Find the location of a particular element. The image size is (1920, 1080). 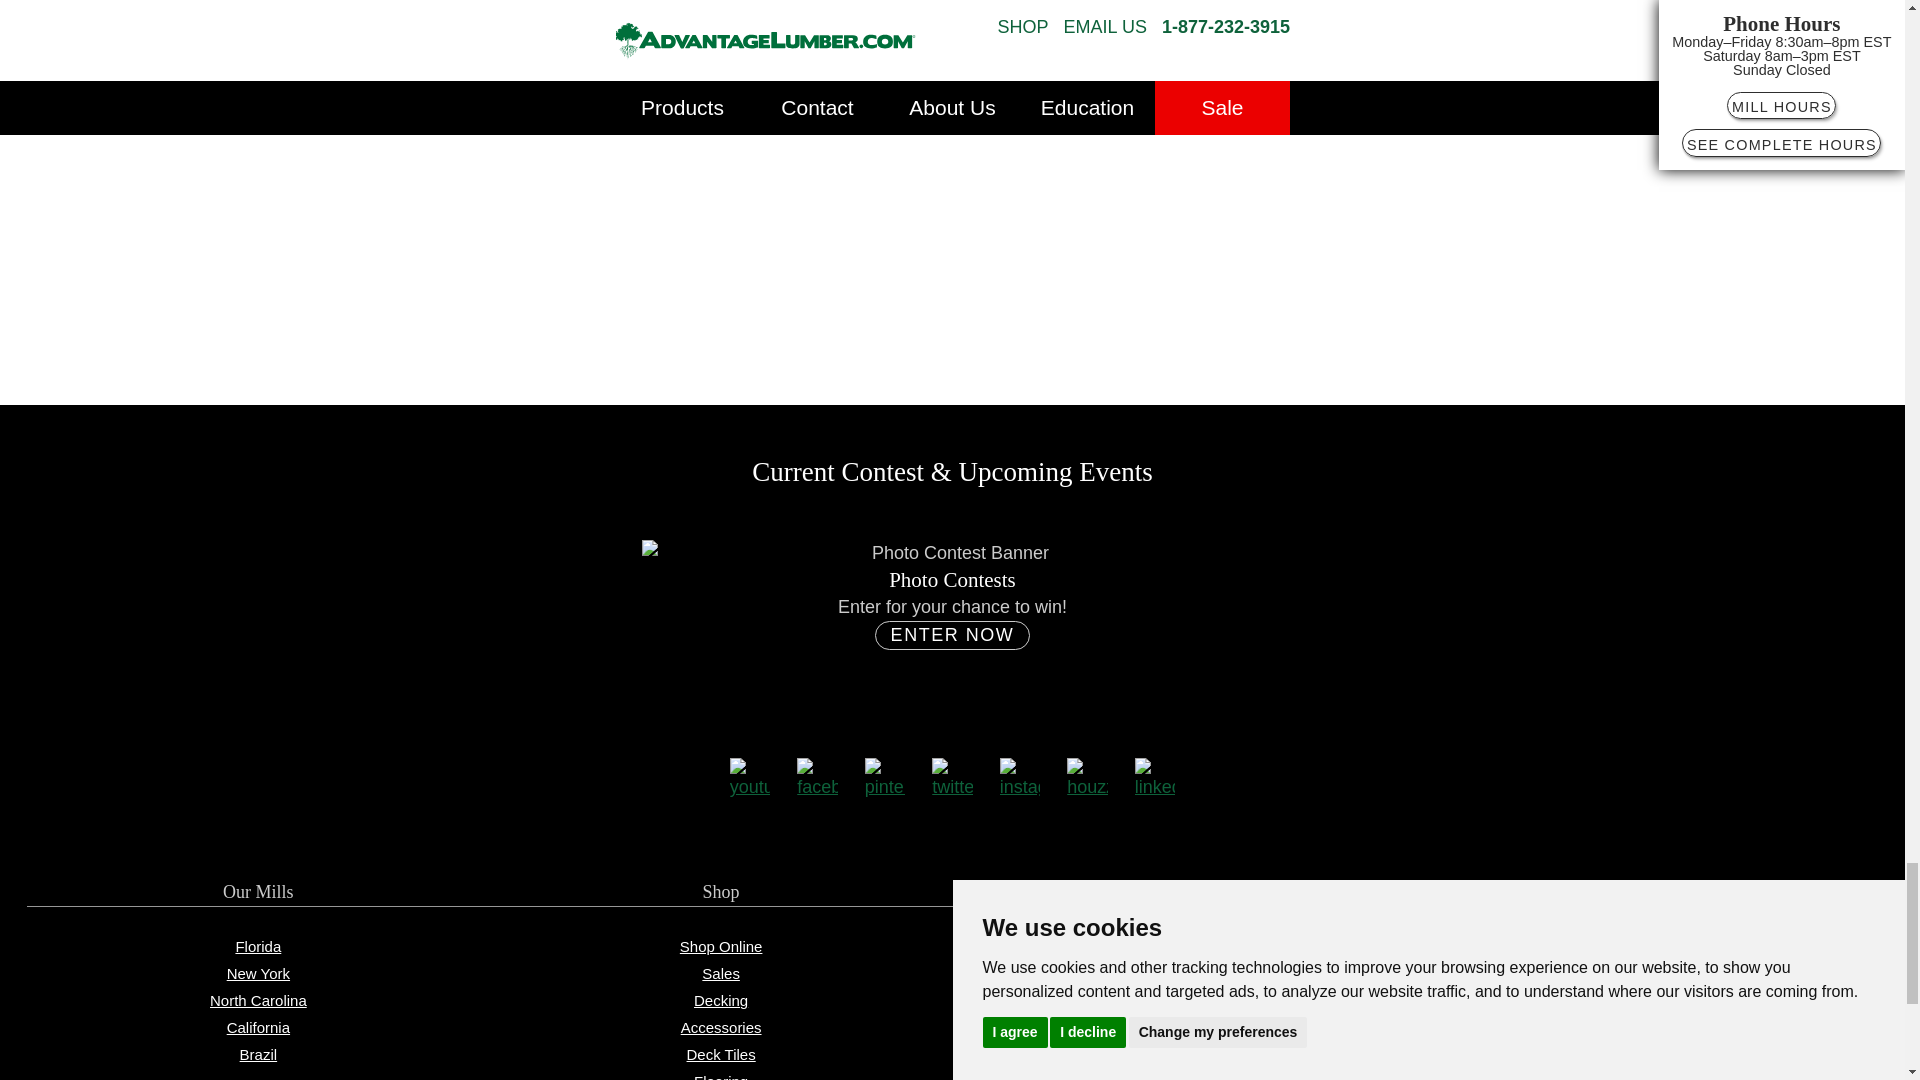

Get Inspired on Houzz is located at coordinates (1087, 778).